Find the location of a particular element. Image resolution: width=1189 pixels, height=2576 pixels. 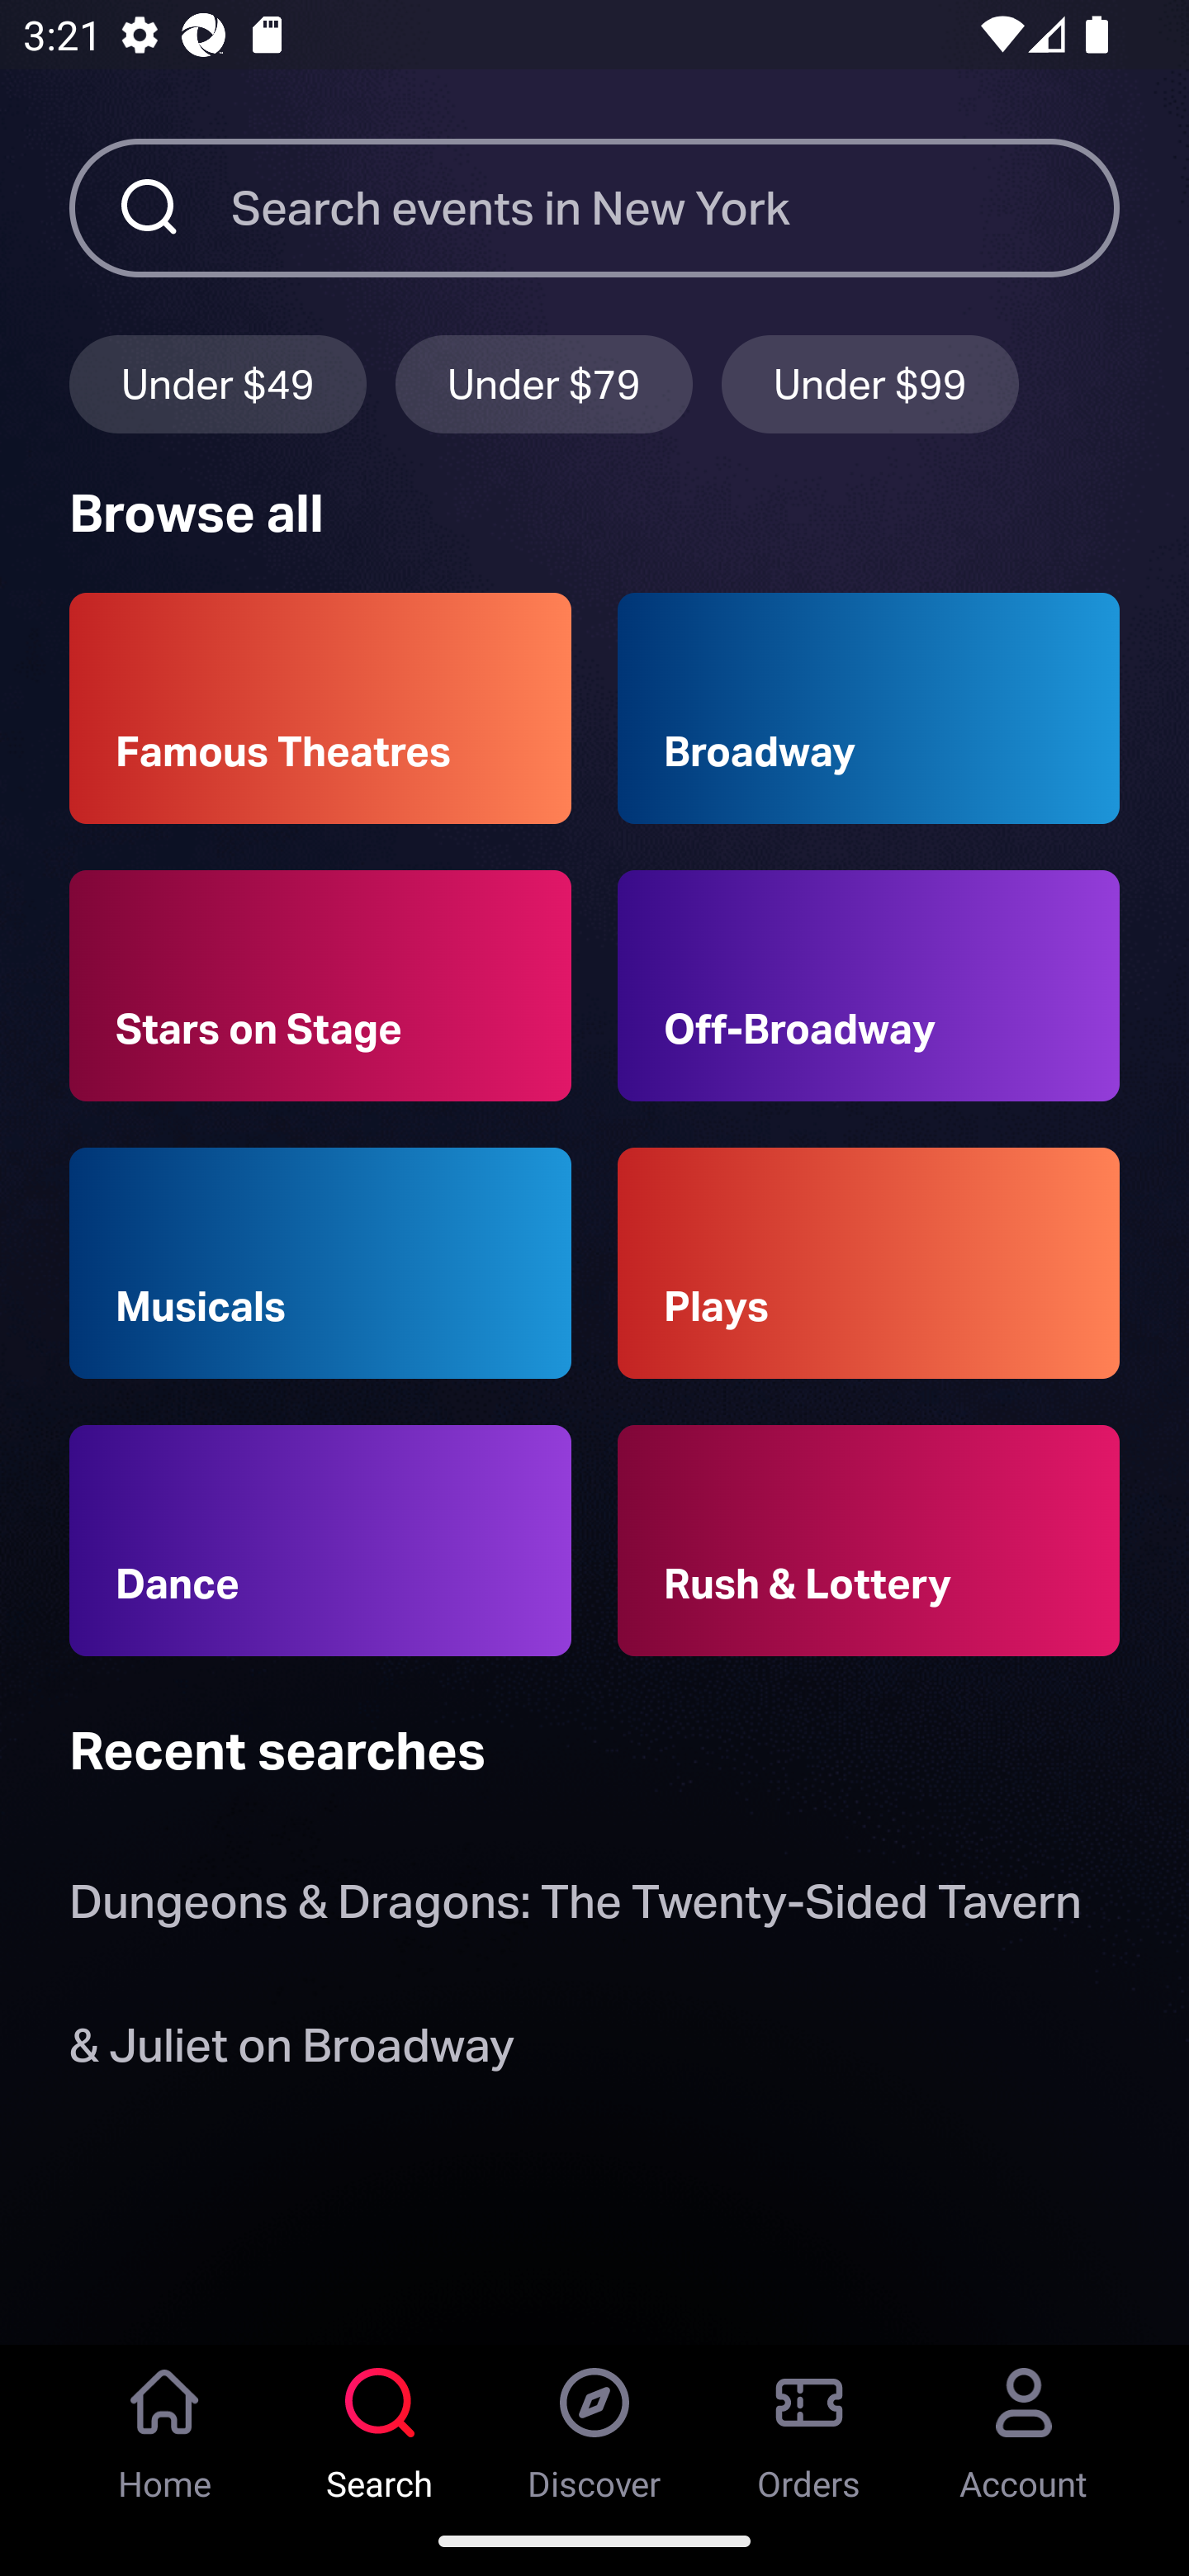

Under $99 is located at coordinates (870, 383).